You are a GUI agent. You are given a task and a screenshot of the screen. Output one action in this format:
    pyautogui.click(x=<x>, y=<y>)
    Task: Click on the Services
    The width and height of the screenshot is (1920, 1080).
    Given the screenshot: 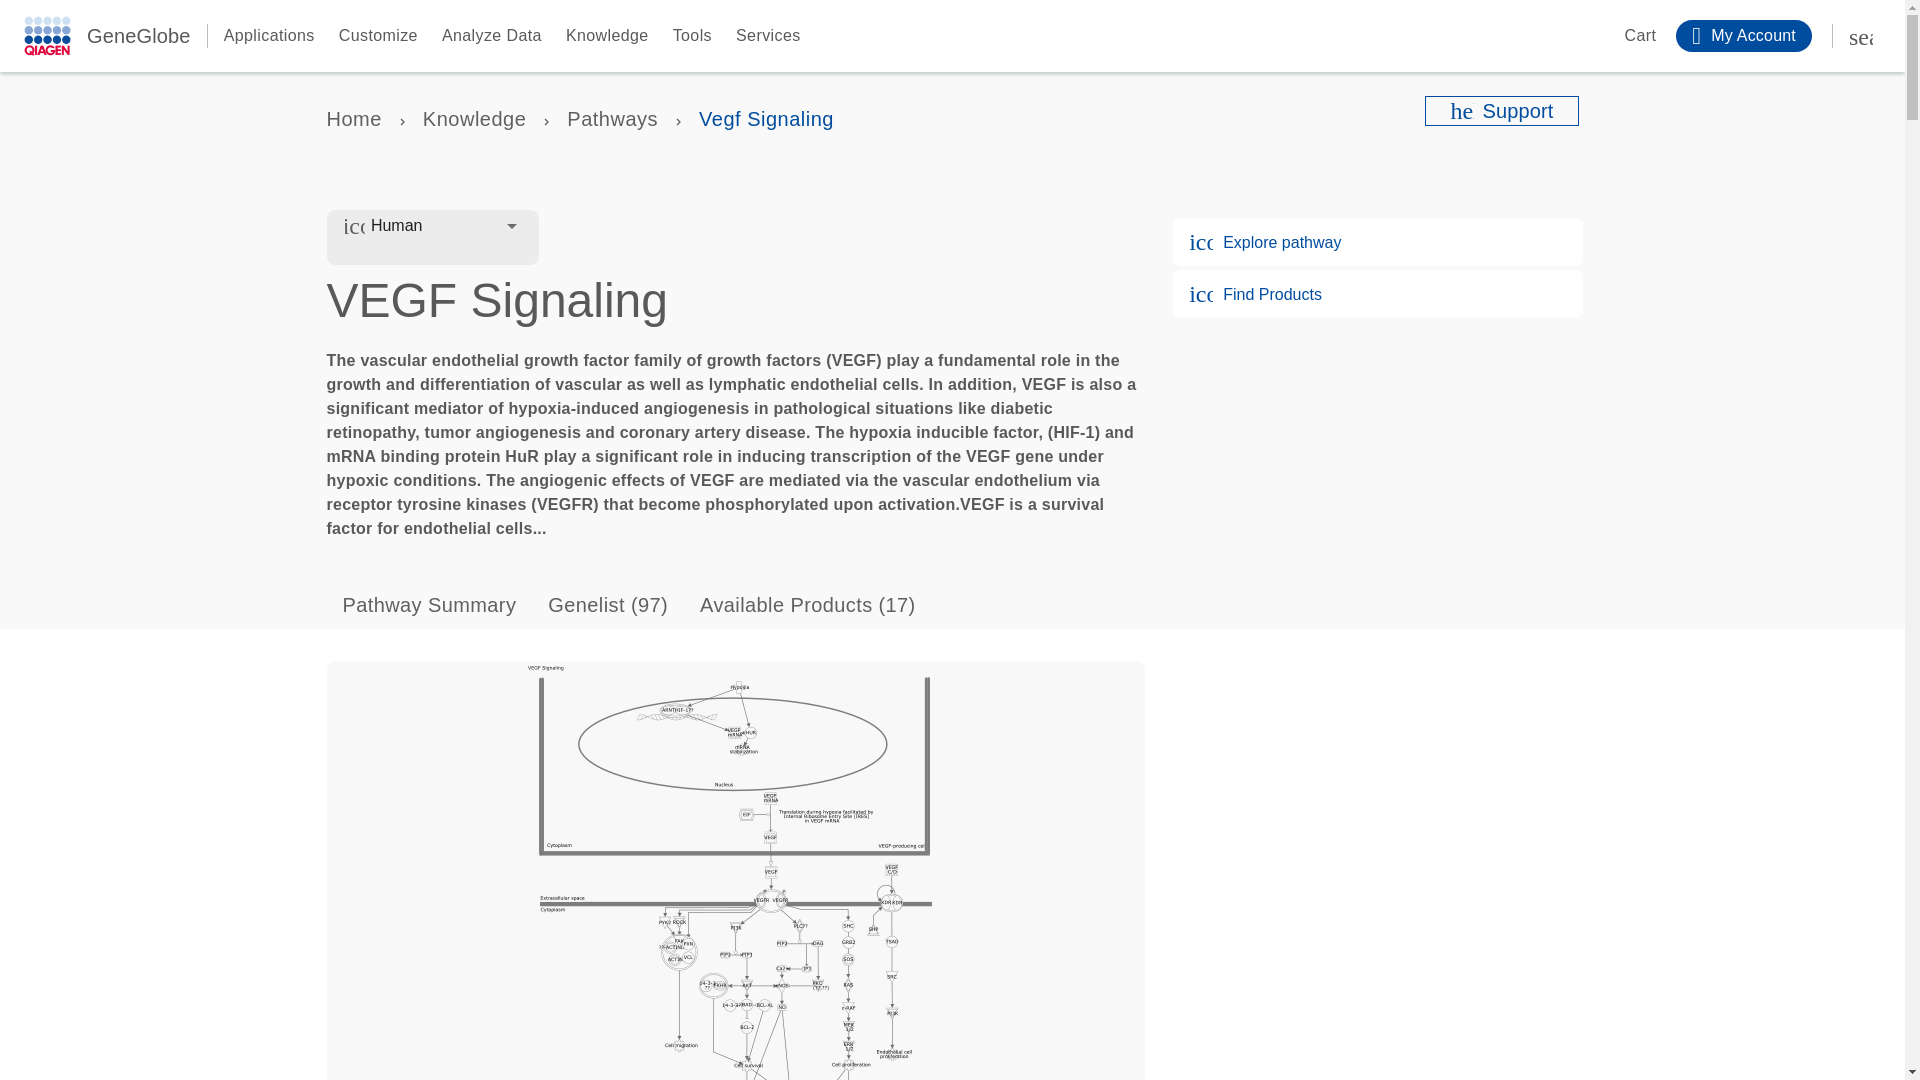 What is the action you would take?
    pyautogui.click(x=768, y=36)
    